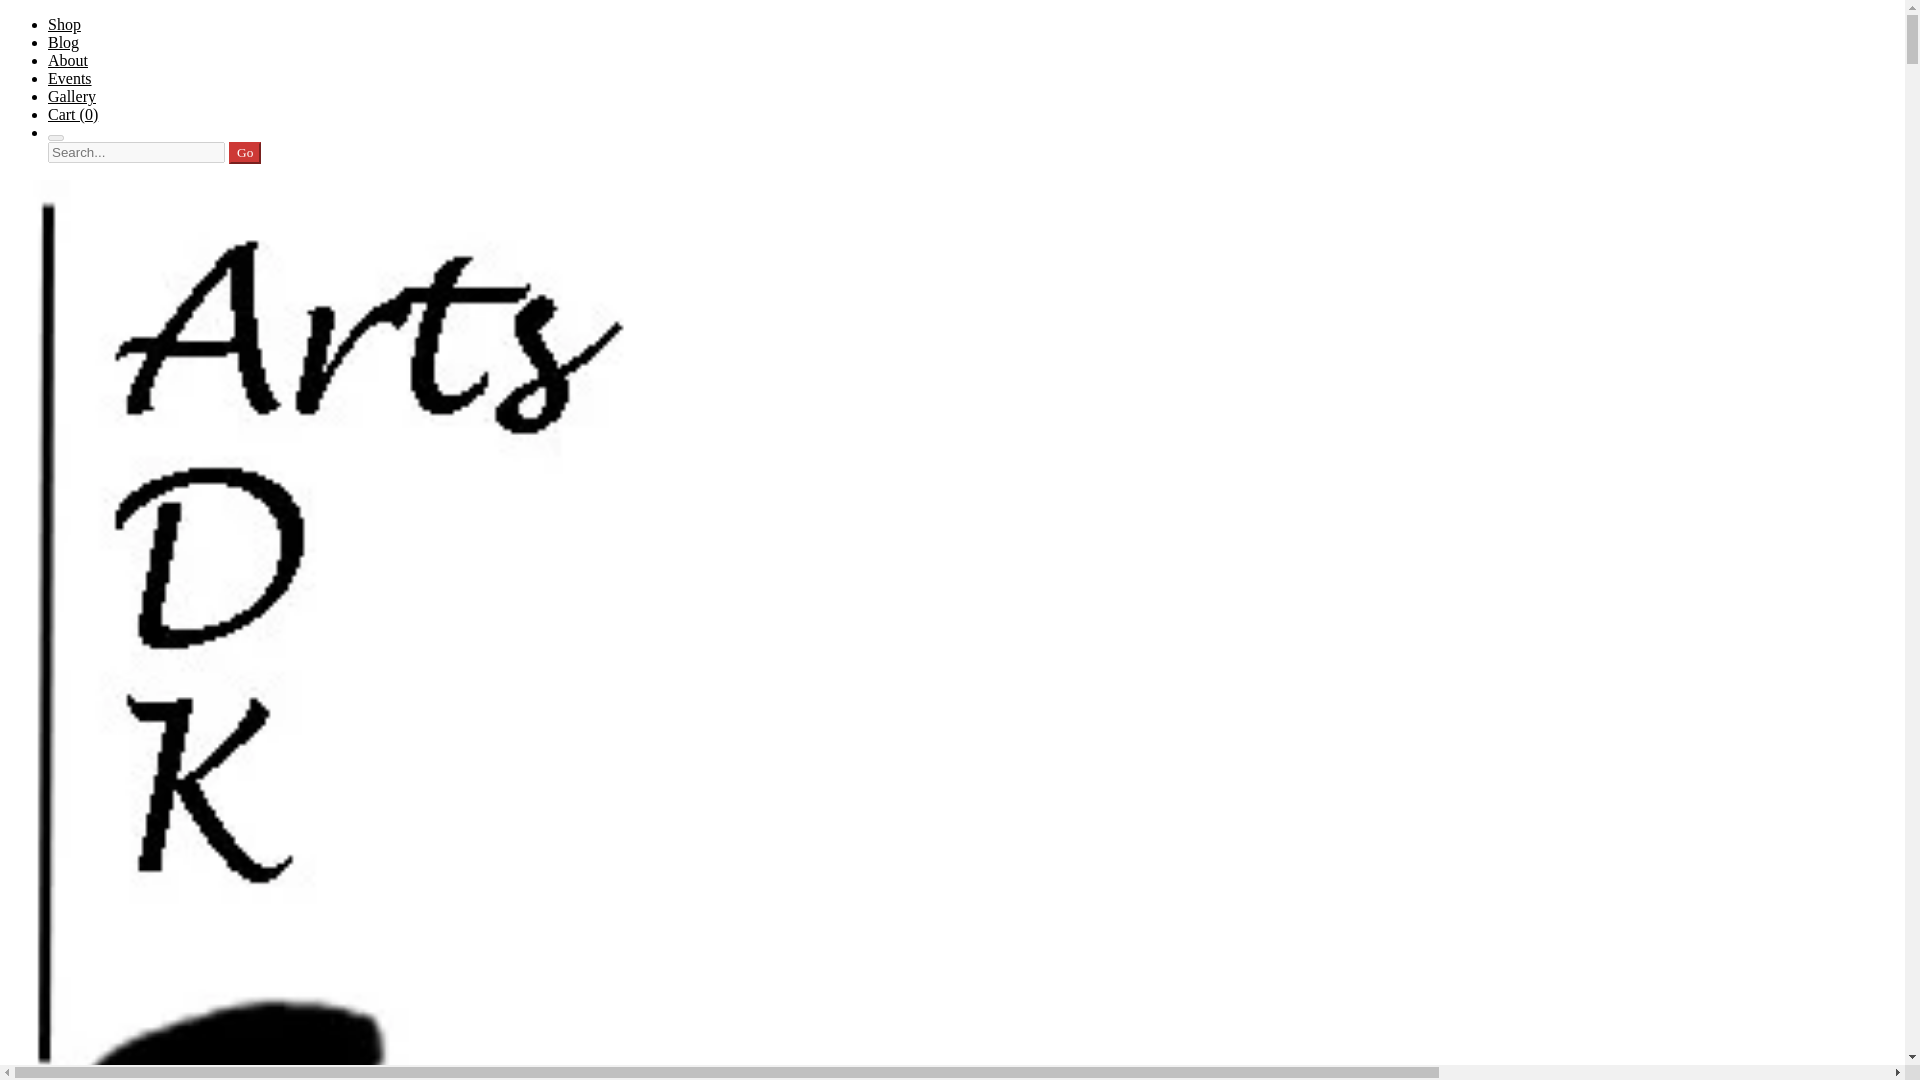  I want to click on Blog, so click(63, 42).